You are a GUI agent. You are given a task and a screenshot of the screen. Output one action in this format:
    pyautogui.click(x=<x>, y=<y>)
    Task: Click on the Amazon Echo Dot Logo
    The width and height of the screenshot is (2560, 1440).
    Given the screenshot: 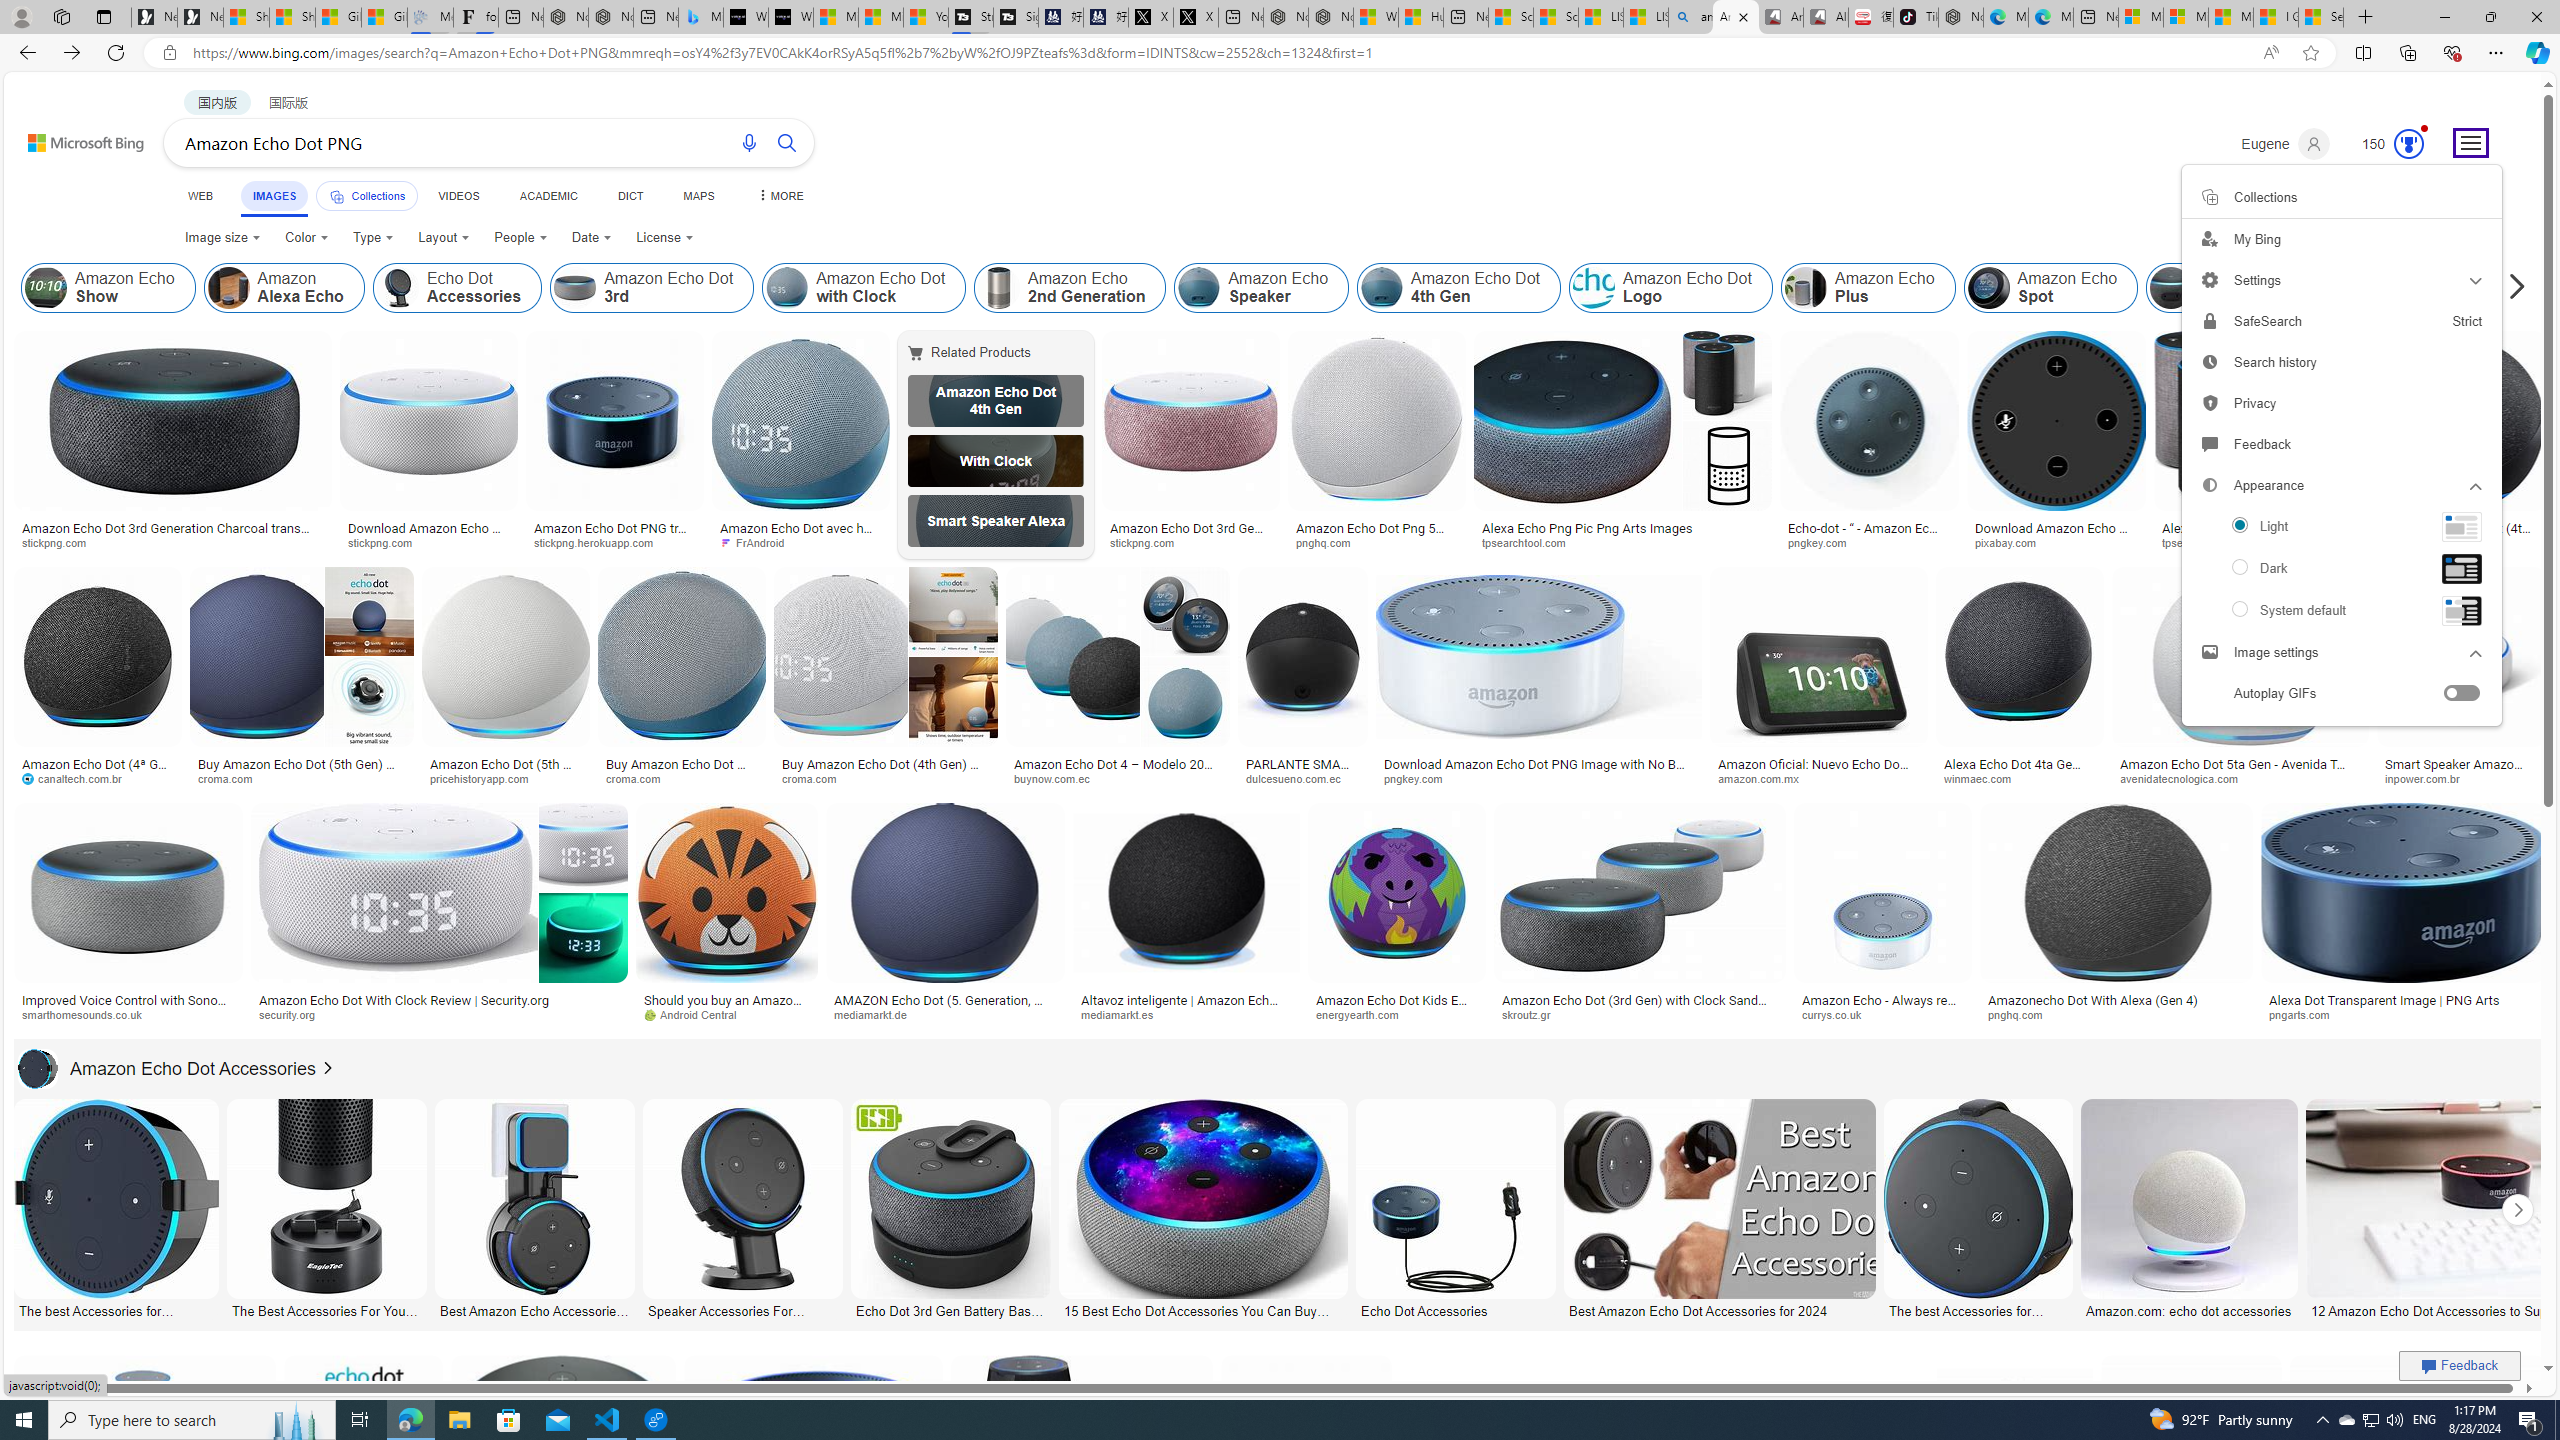 What is the action you would take?
    pyautogui.click(x=1670, y=288)
    